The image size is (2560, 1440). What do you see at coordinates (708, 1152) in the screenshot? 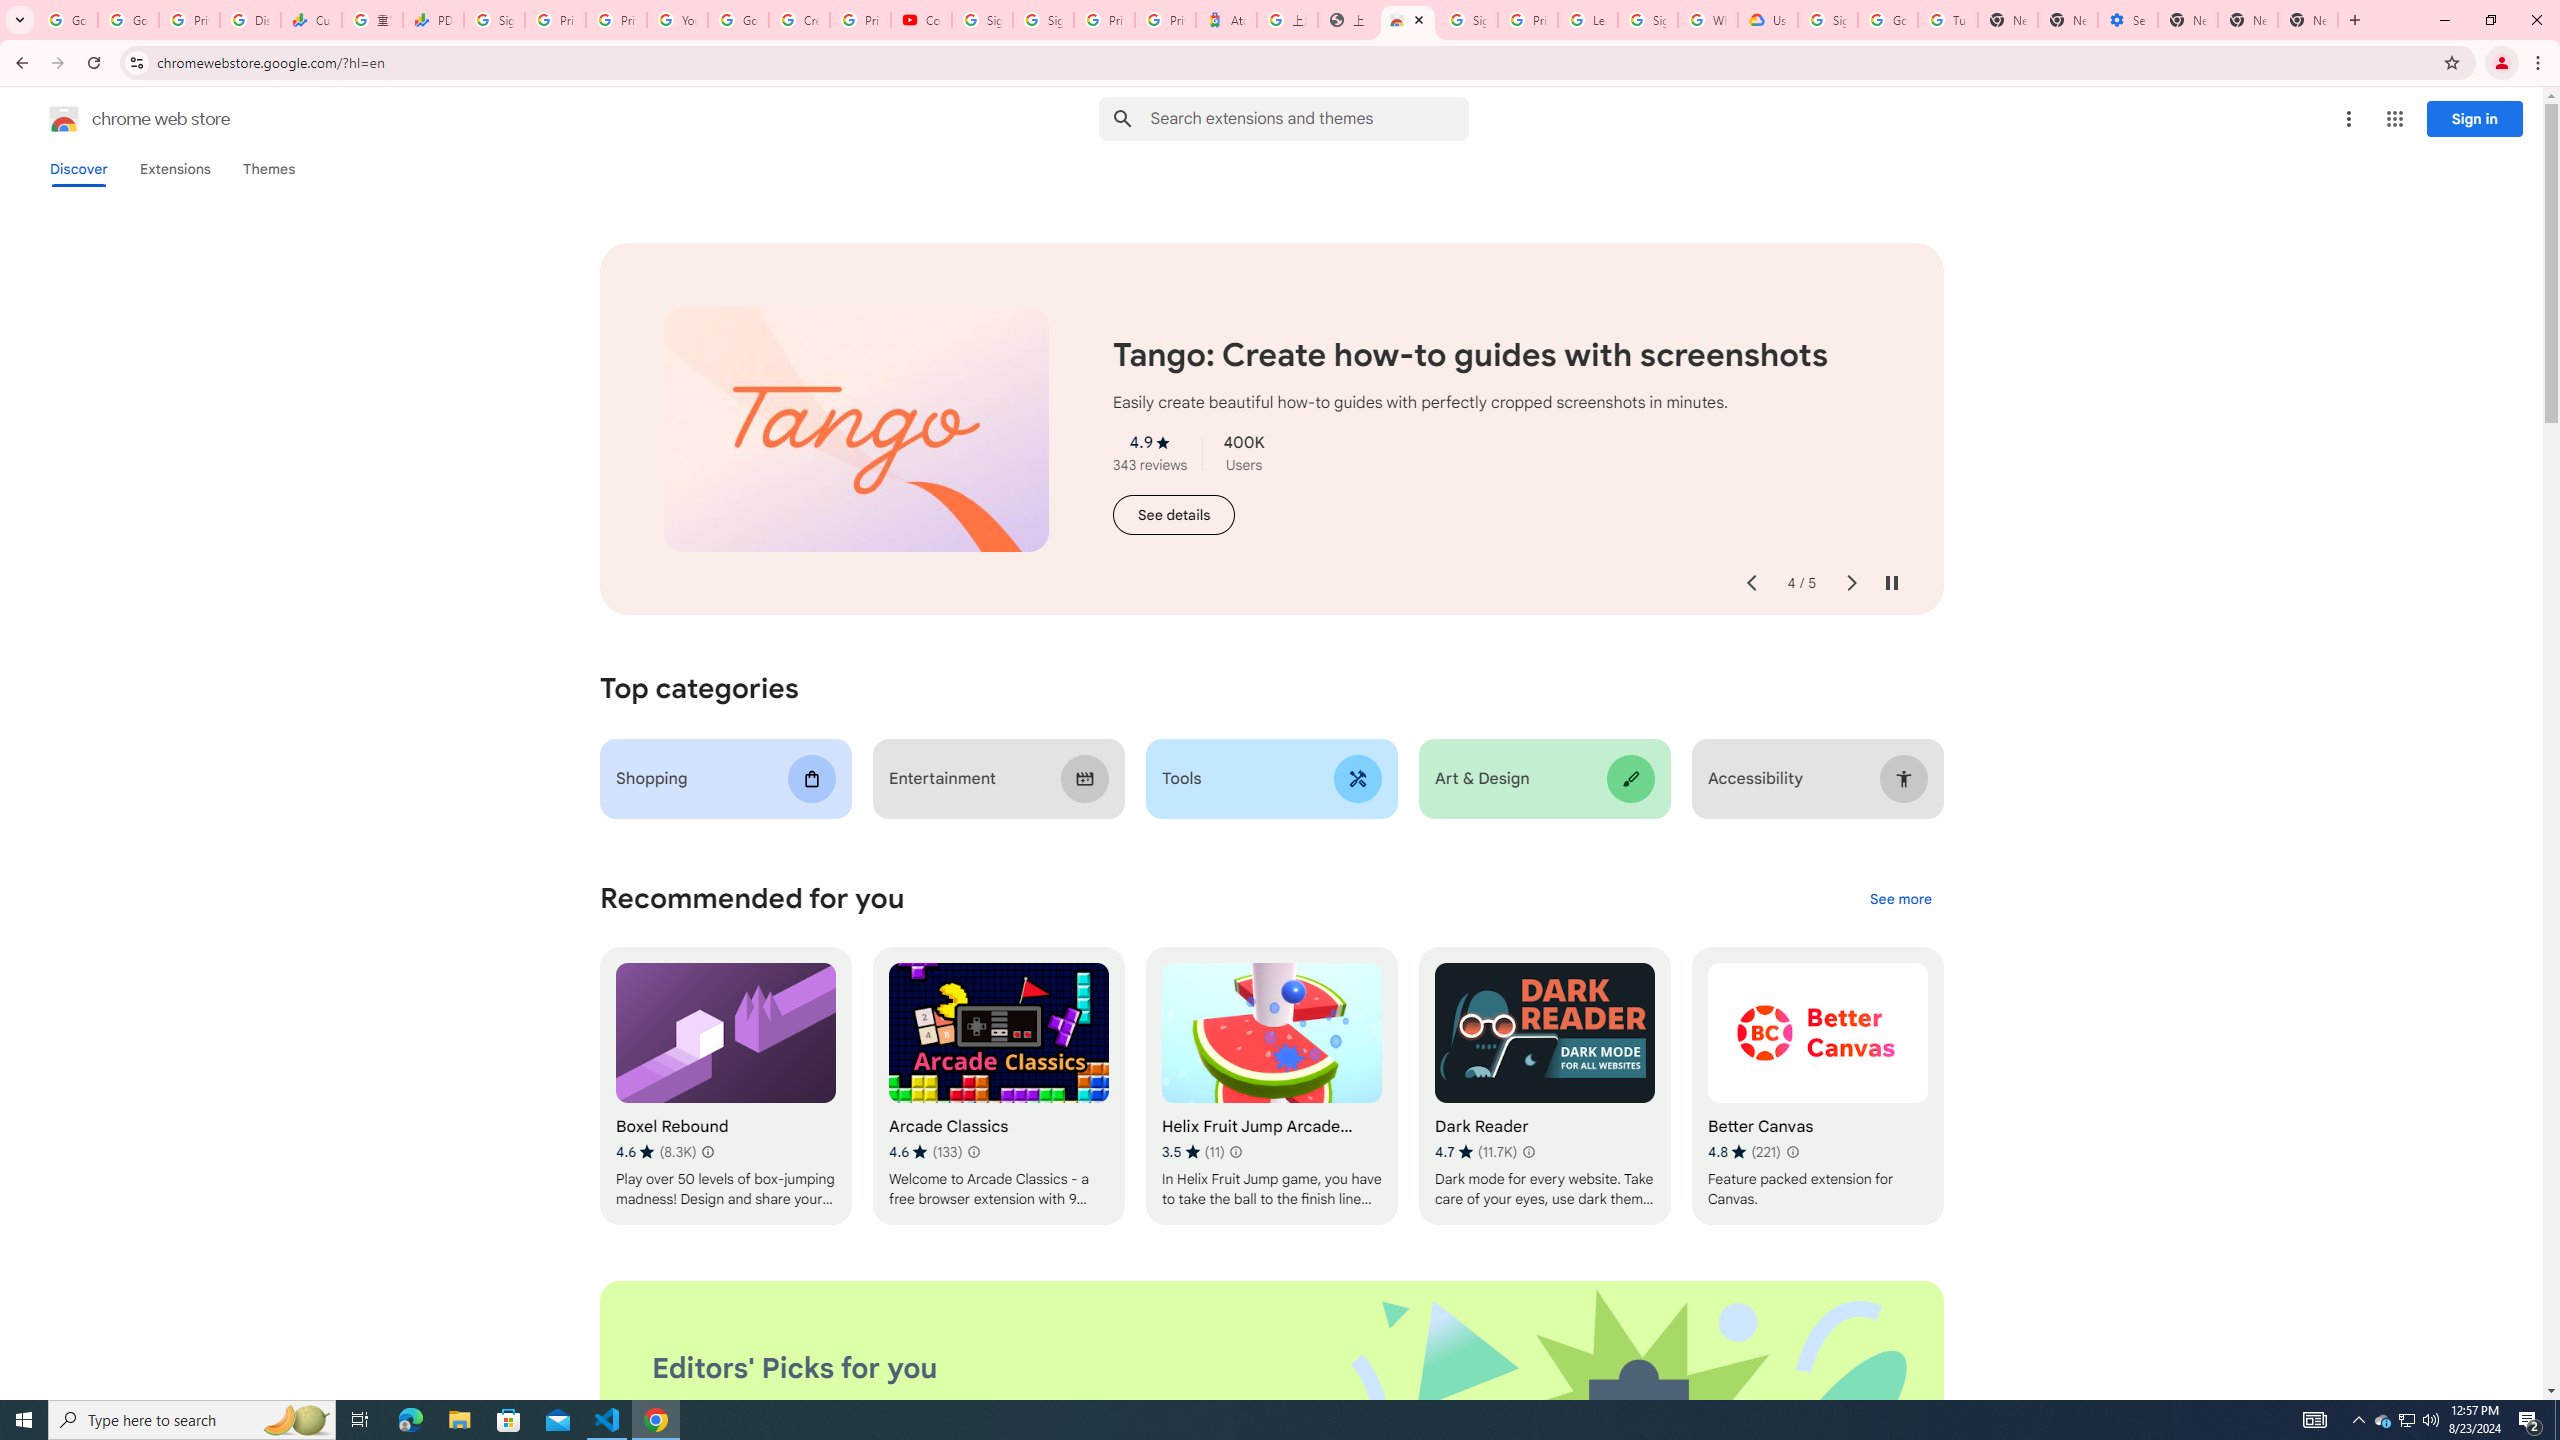
I see `Learn more about results and reviews "Boxel Rebound"` at bounding box center [708, 1152].